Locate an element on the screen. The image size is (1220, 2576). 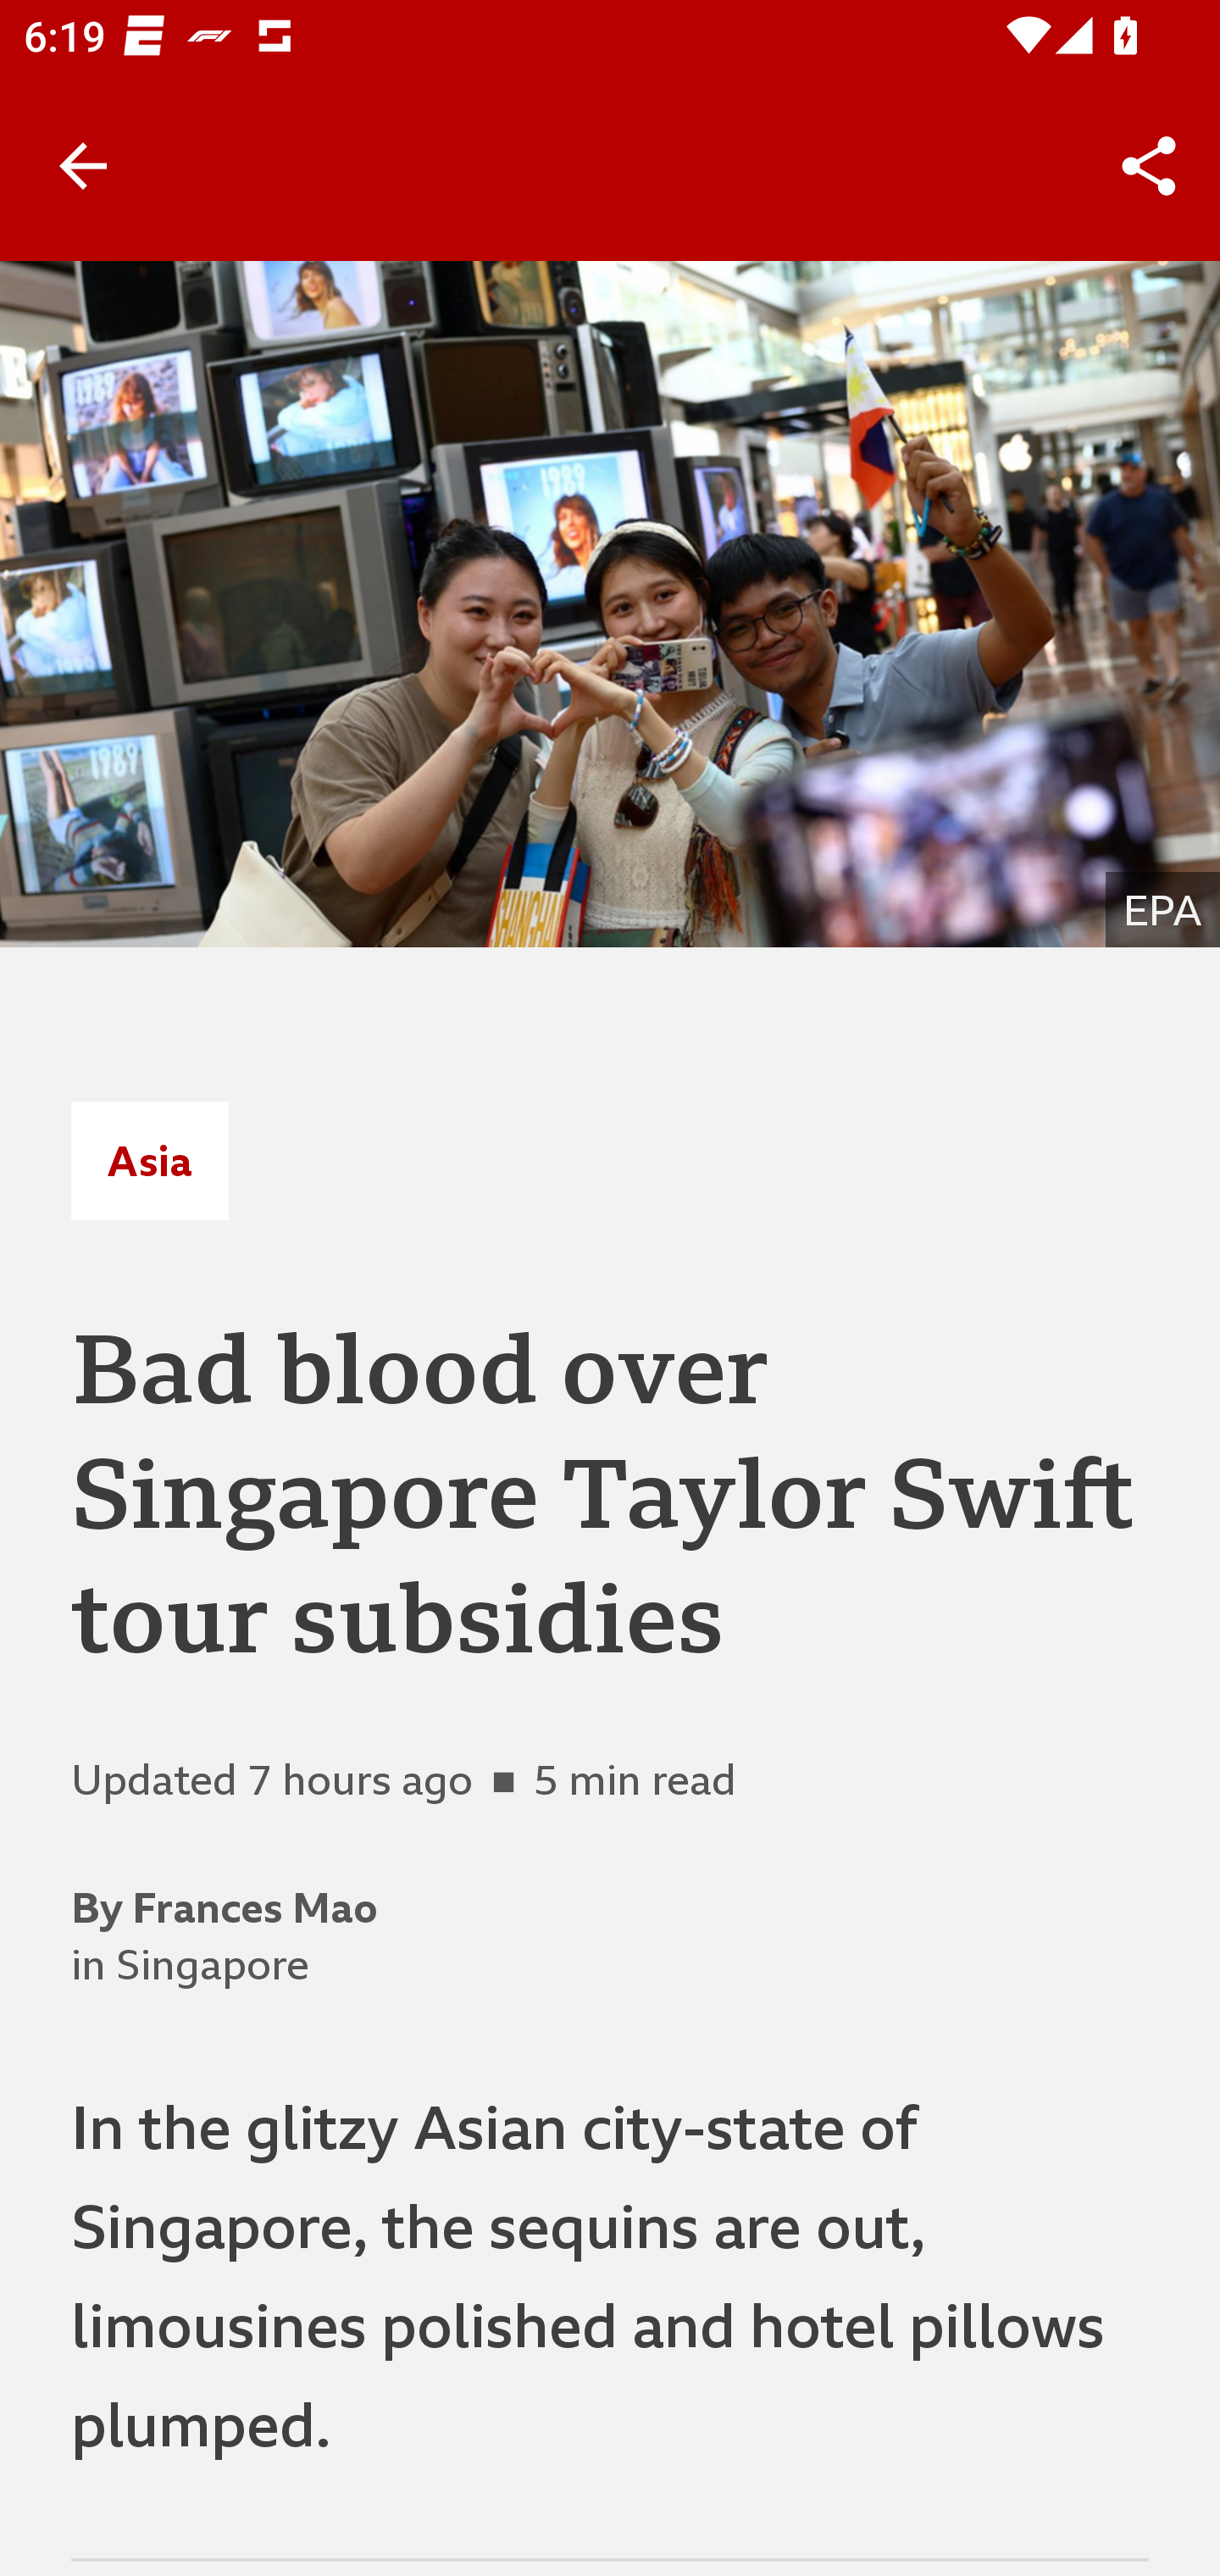
Share is located at coordinates (1149, 166).